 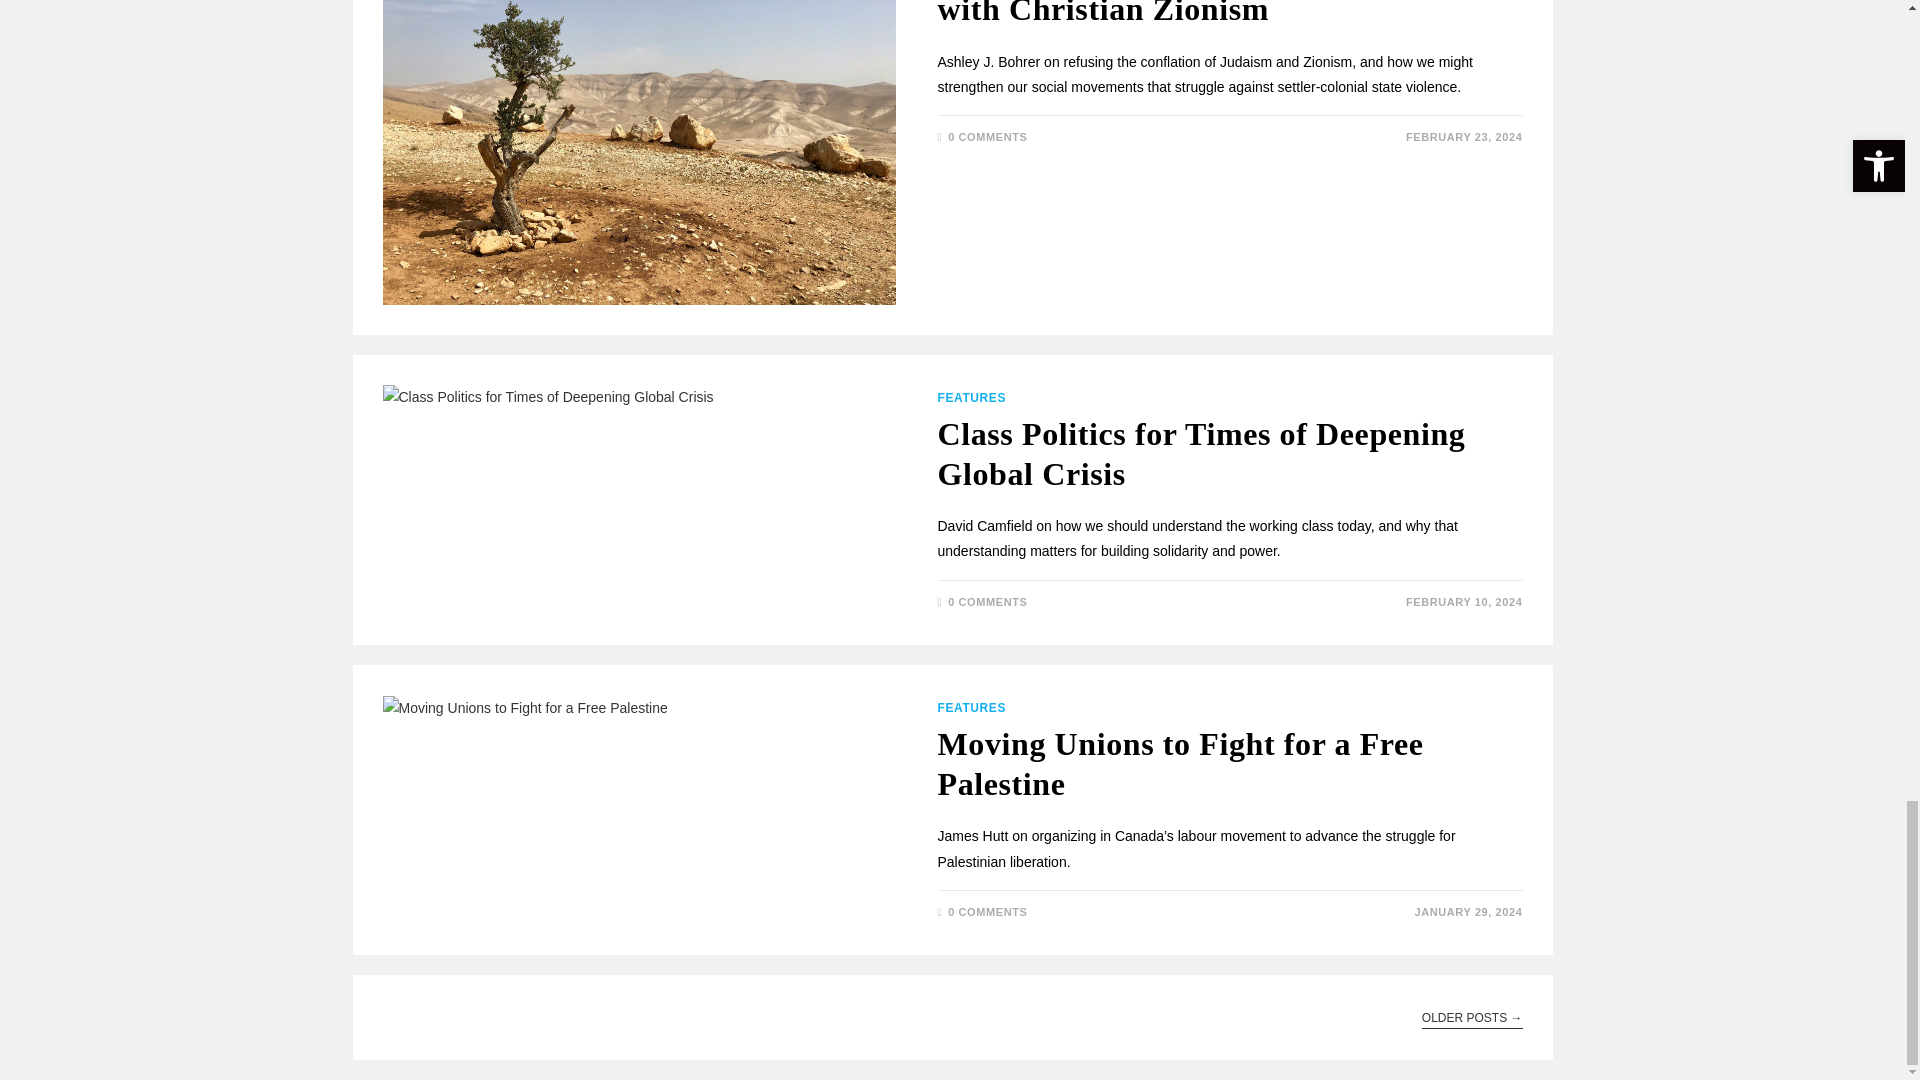 What do you see at coordinates (1181, 764) in the screenshot?
I see `Moving Unions to Fight for a Free Palestine` at bounding box center [1181, 764].